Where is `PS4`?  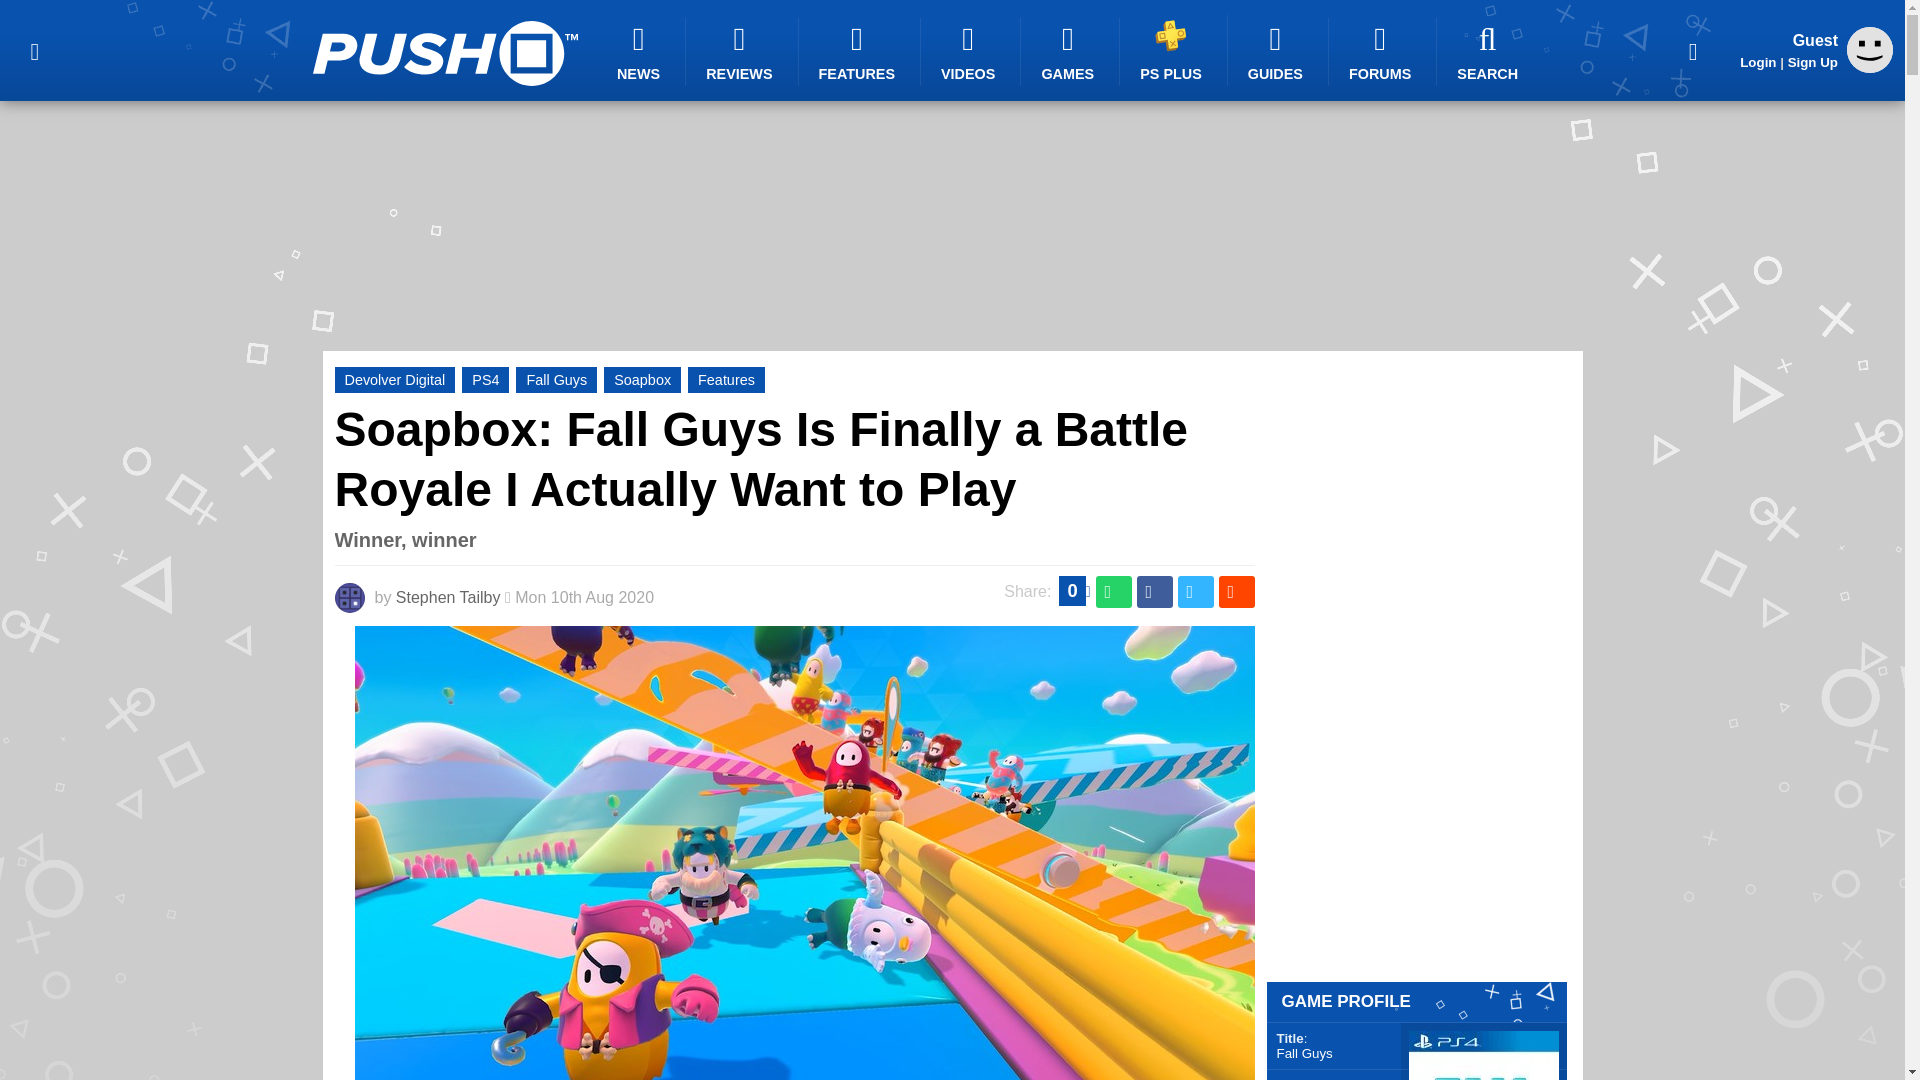
PS4 is located at coordinates (485, 380).